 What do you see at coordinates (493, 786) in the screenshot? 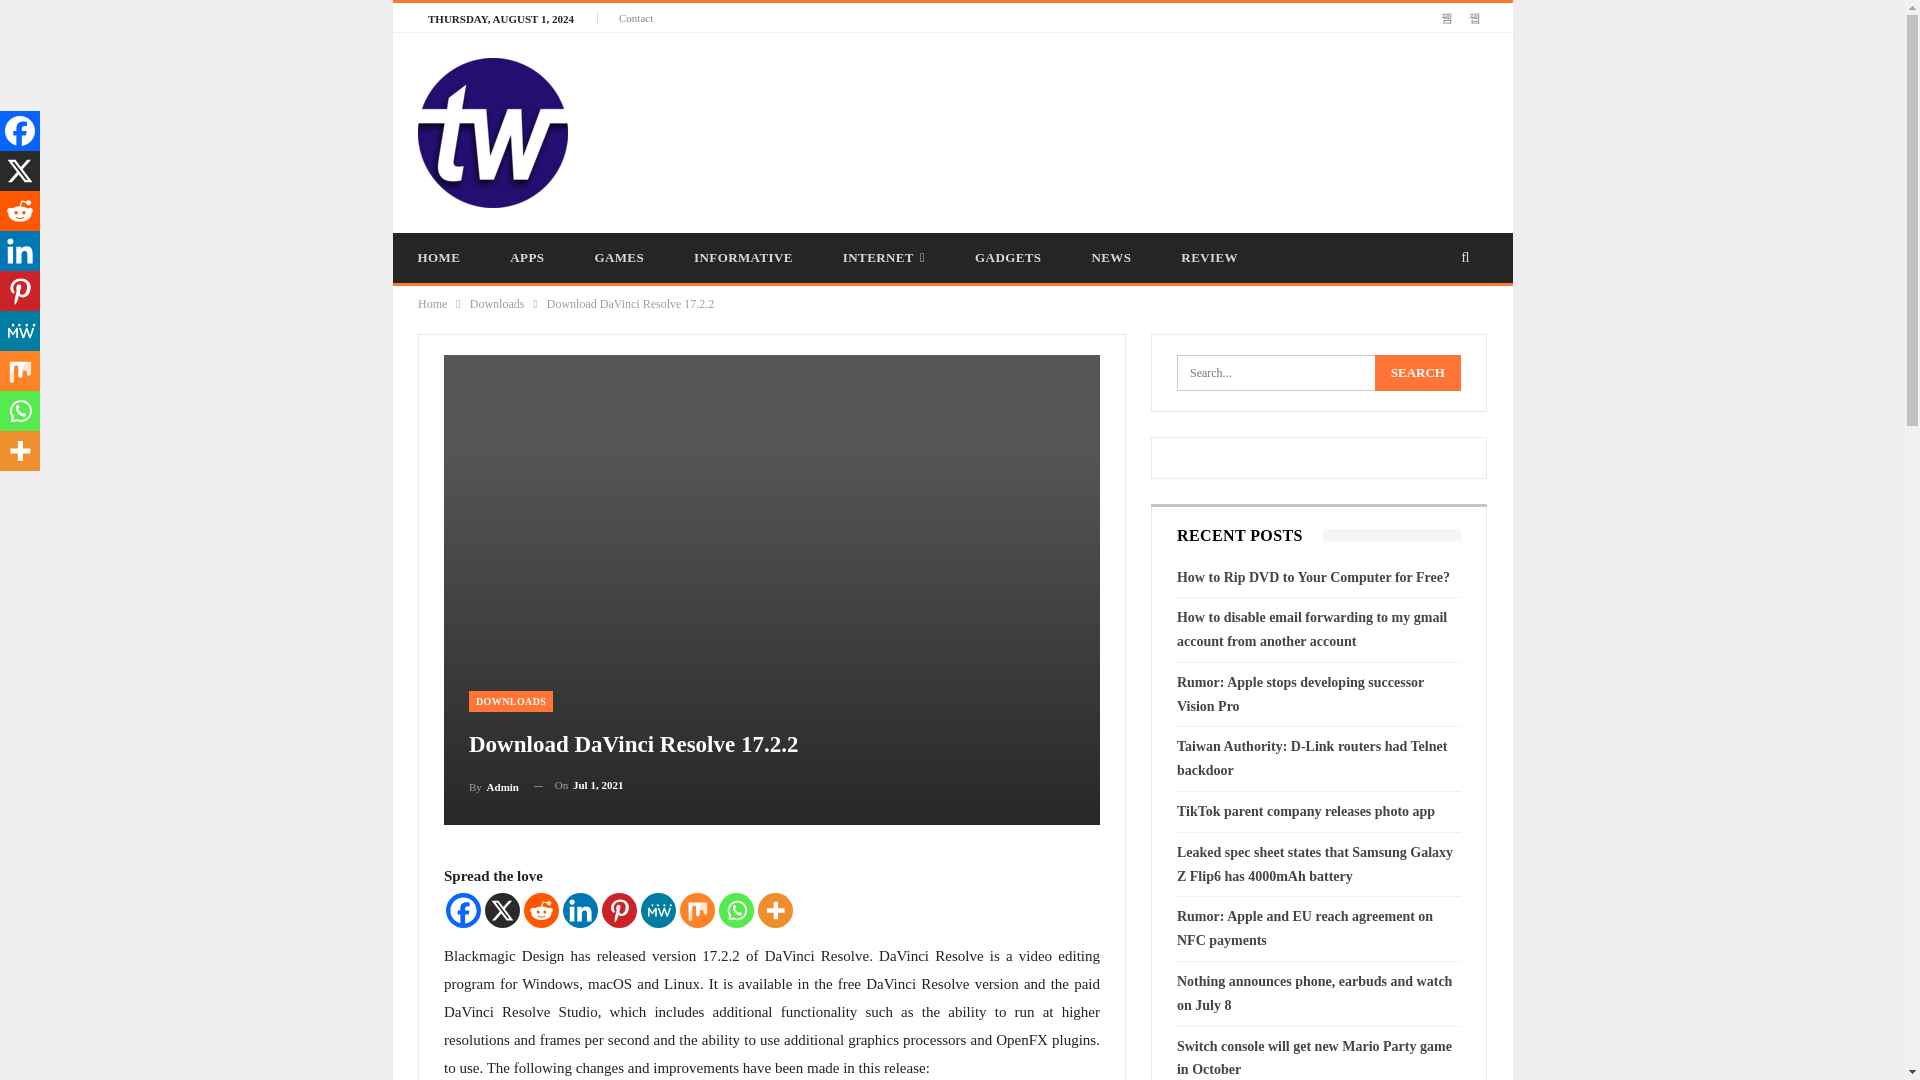
I see `Browse Author Articles` at bounding box center [493, 786].